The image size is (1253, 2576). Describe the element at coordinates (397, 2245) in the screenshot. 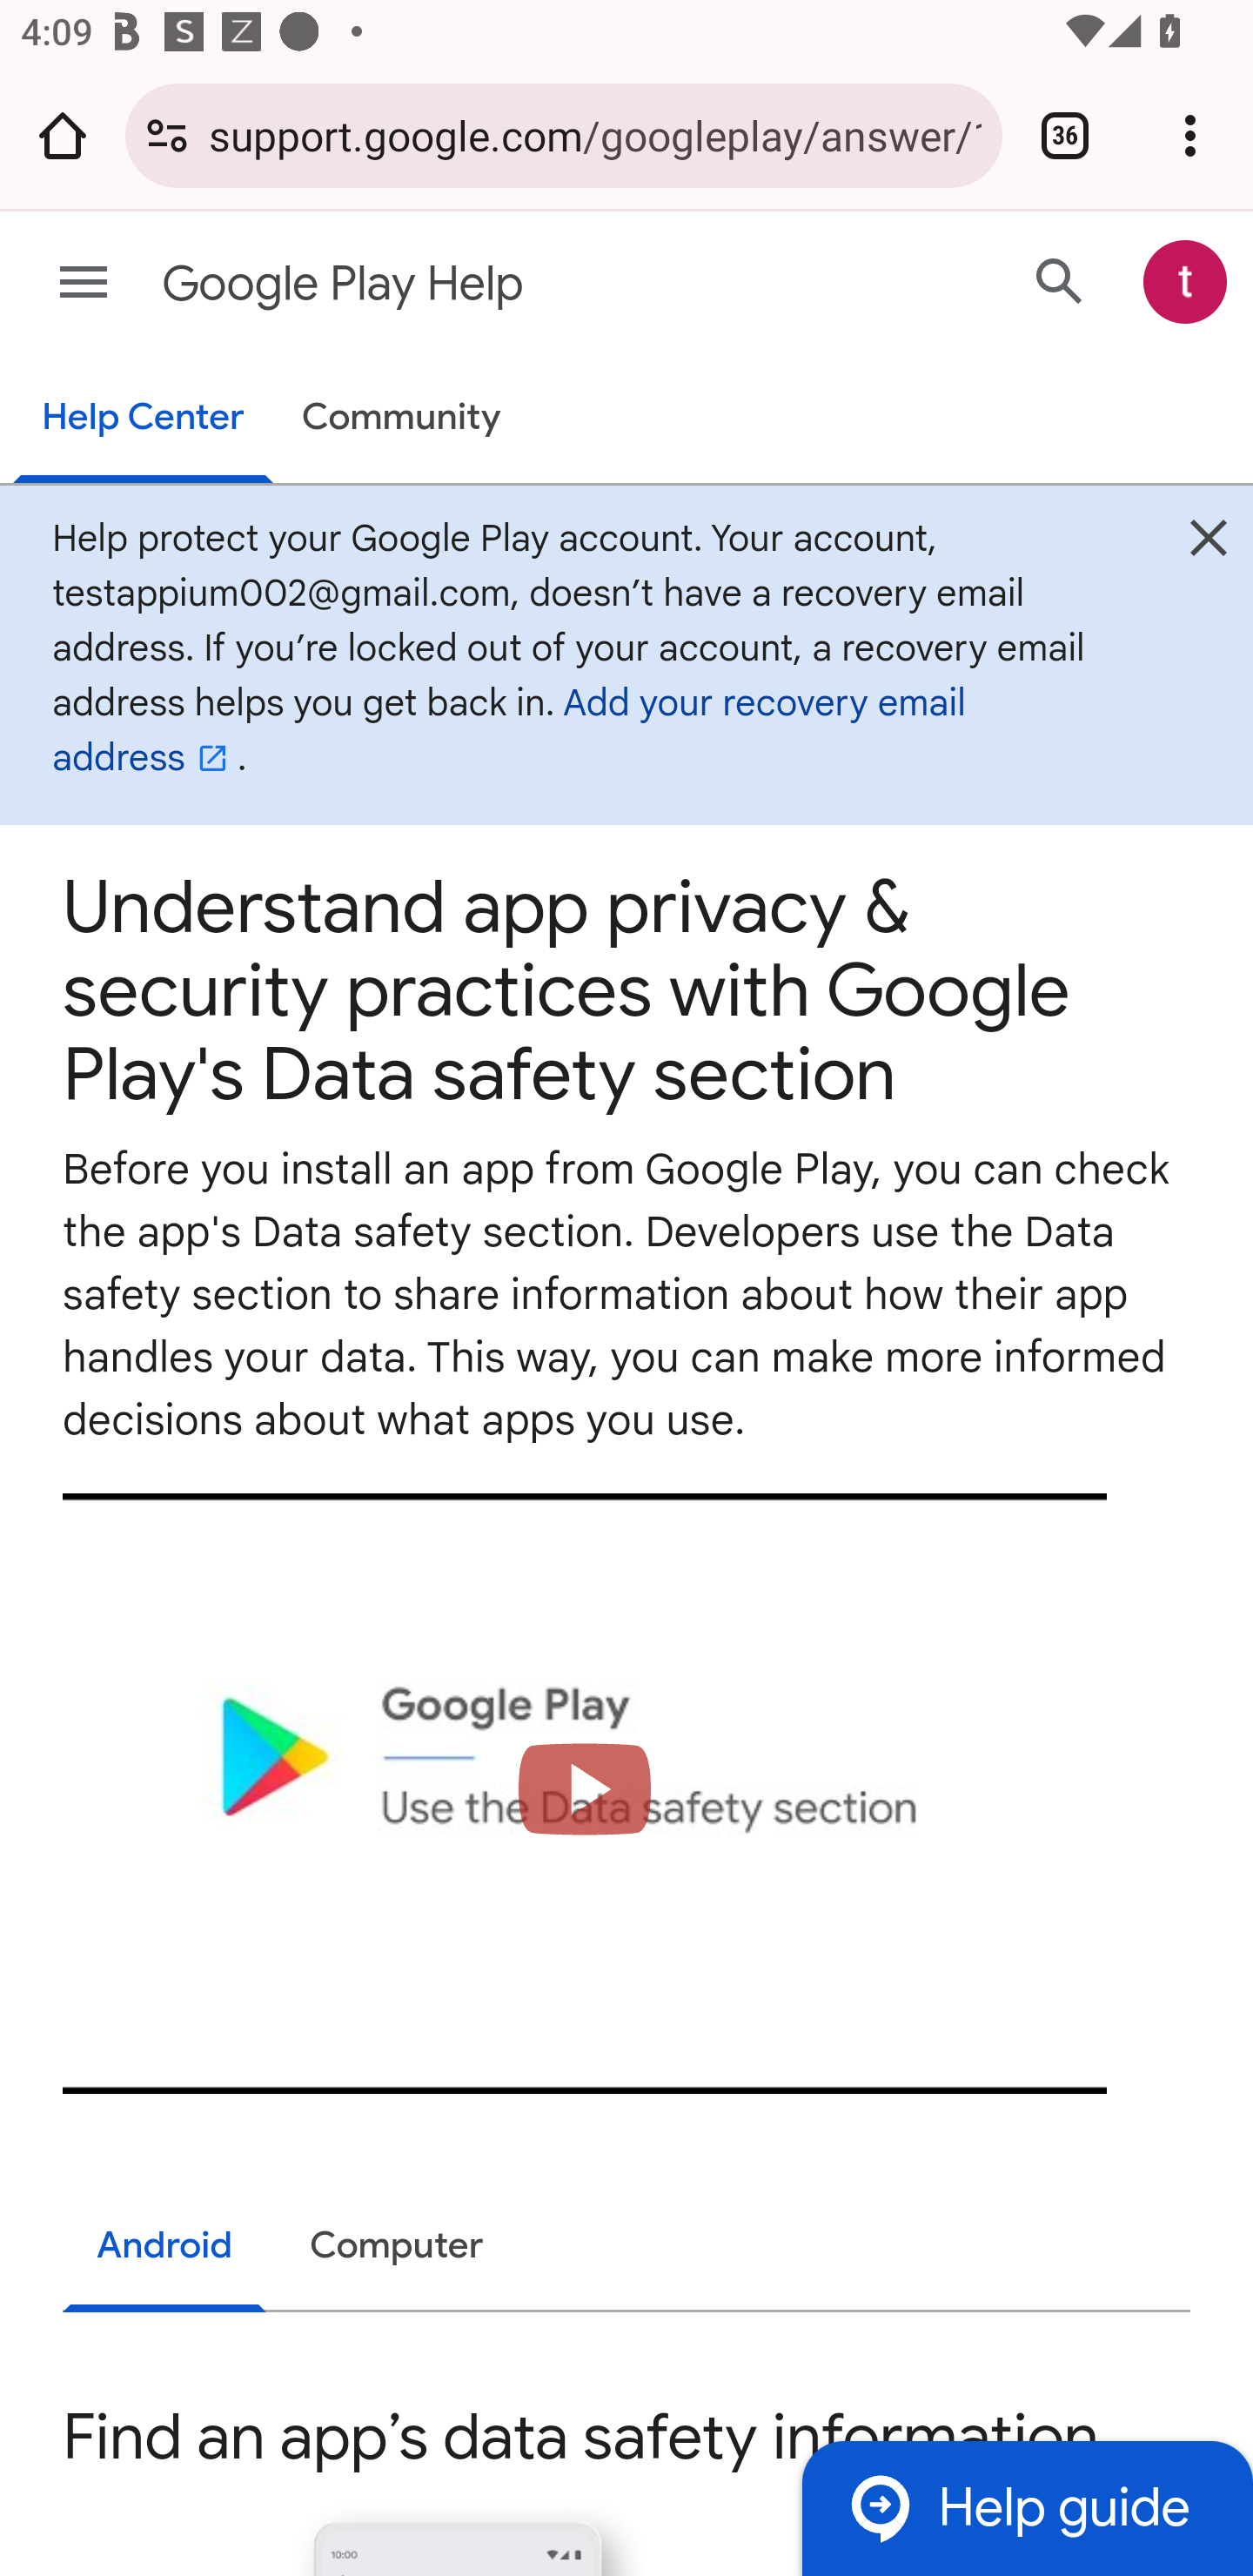

I see `Computer` at that location.